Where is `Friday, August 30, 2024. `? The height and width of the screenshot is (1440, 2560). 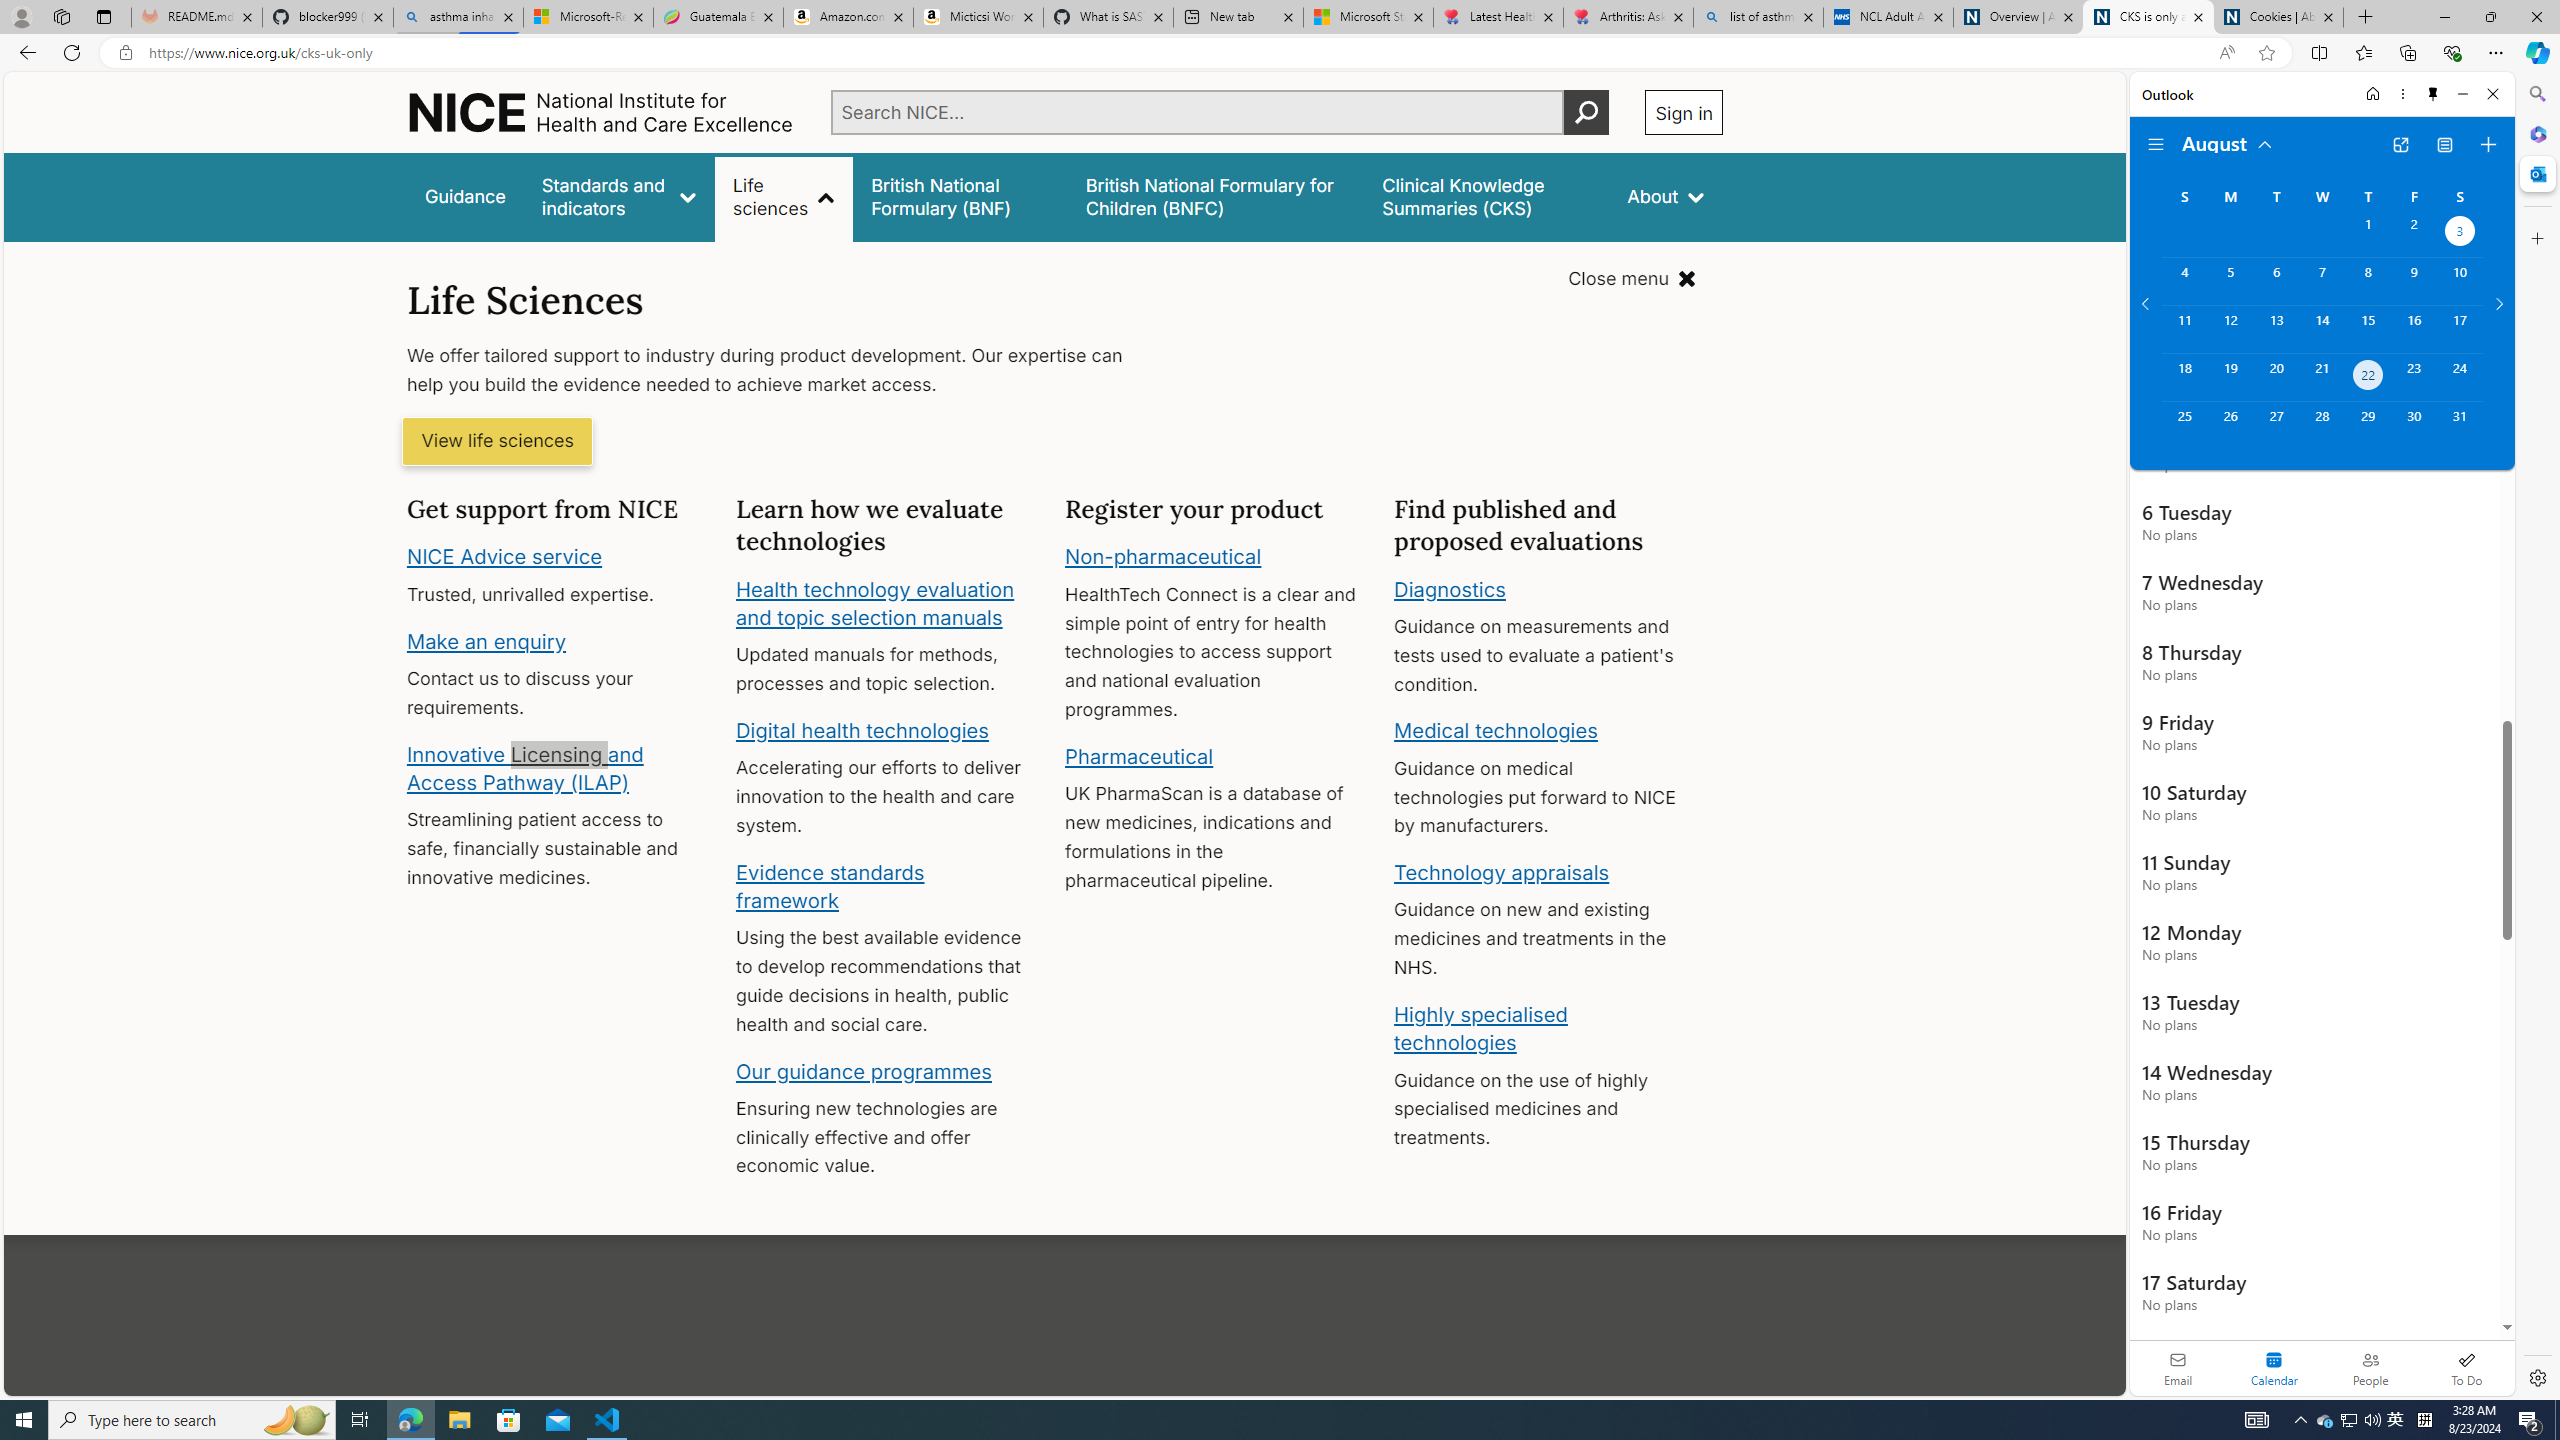
Friday, August 30, 2024.  is located at coordinates (2414, 425).